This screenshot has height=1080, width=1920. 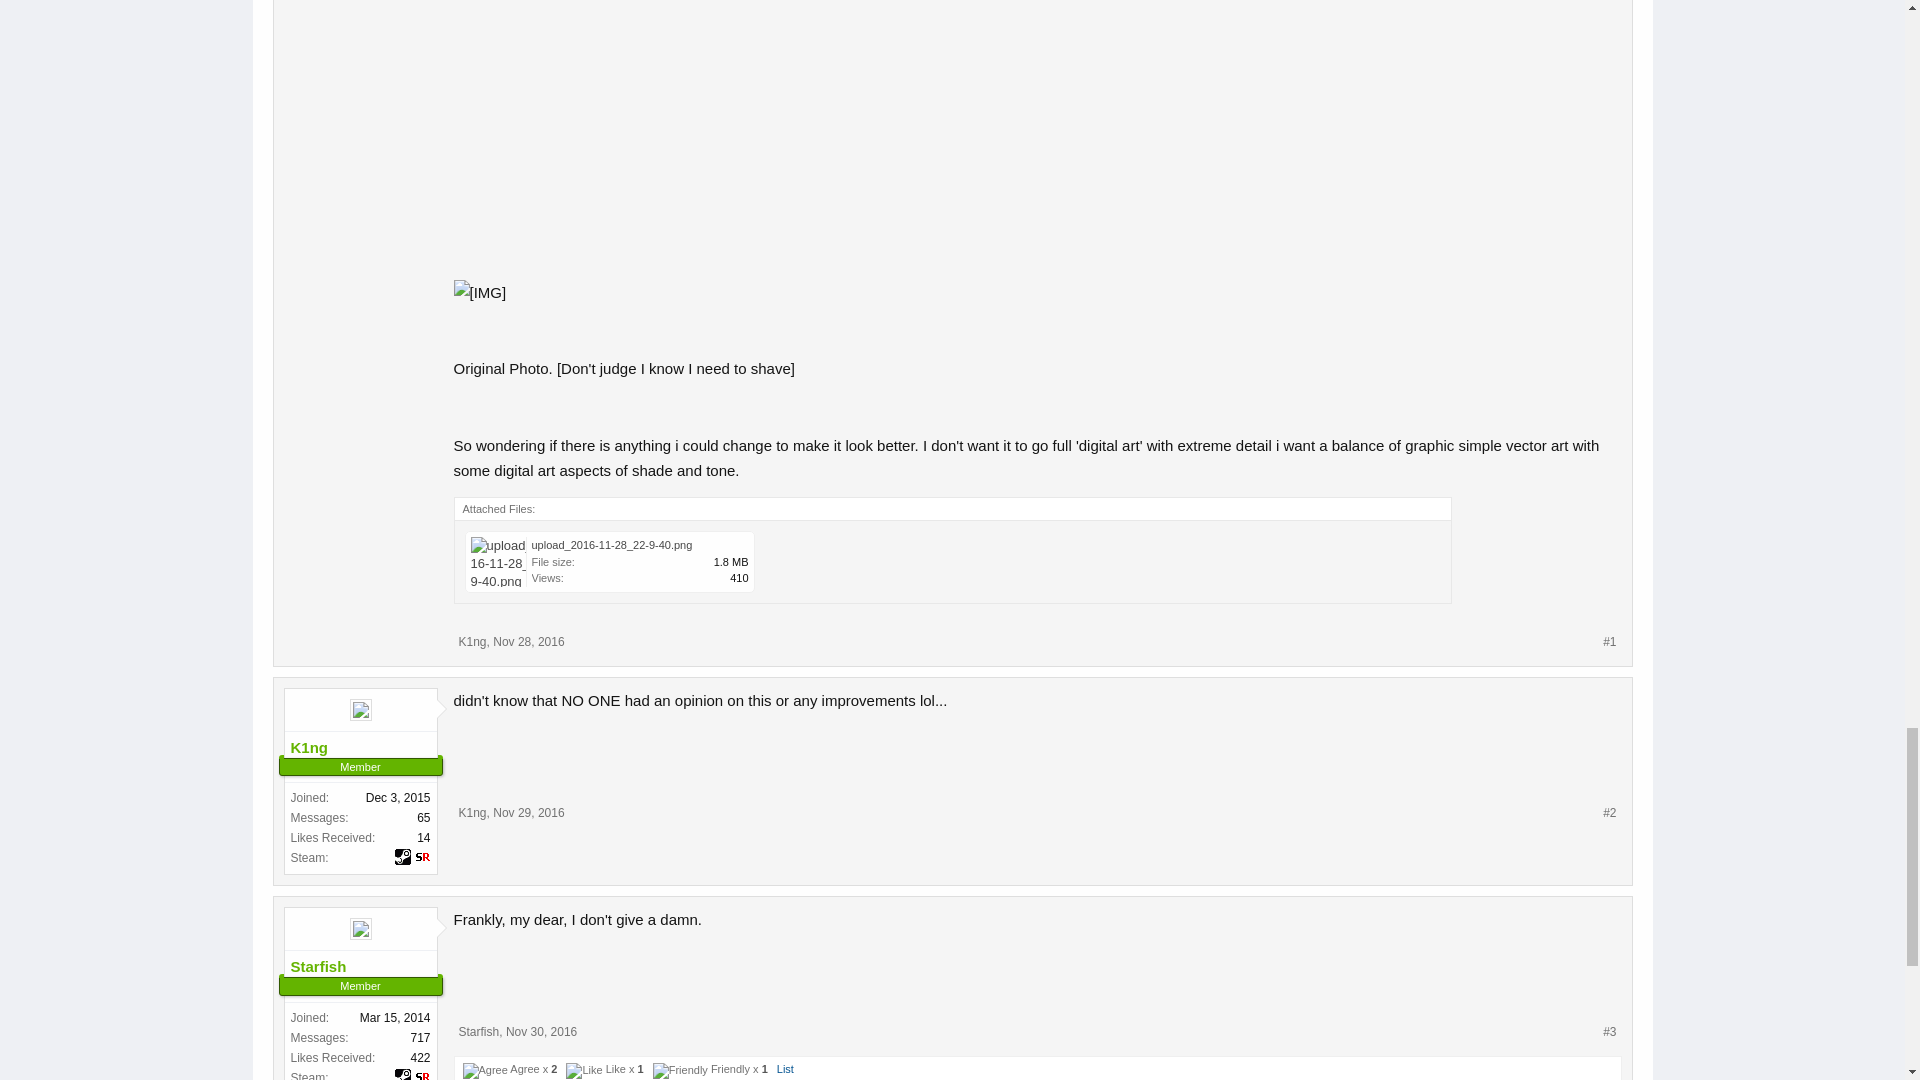 I want to click on K1ng, so click(x=360, y=748).